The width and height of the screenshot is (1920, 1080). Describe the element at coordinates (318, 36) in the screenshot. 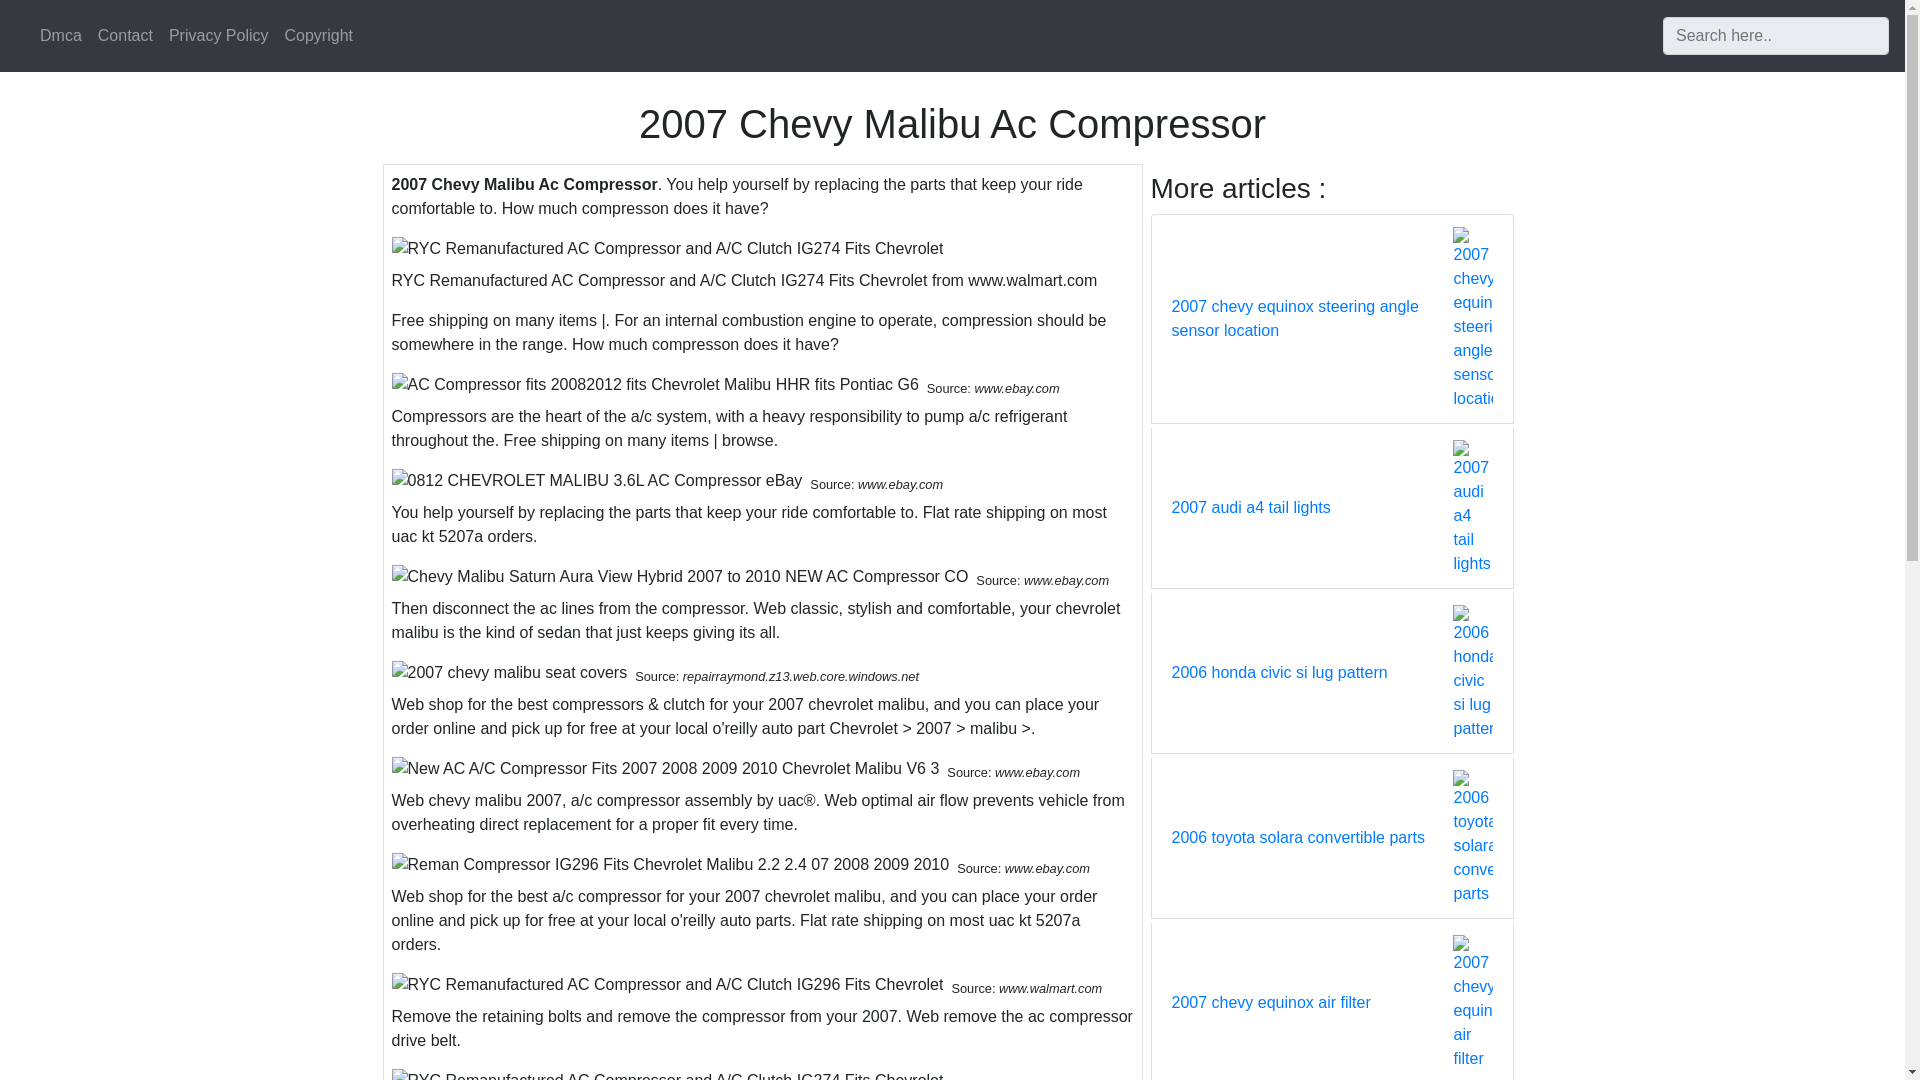

I see `Copyright` at that location.